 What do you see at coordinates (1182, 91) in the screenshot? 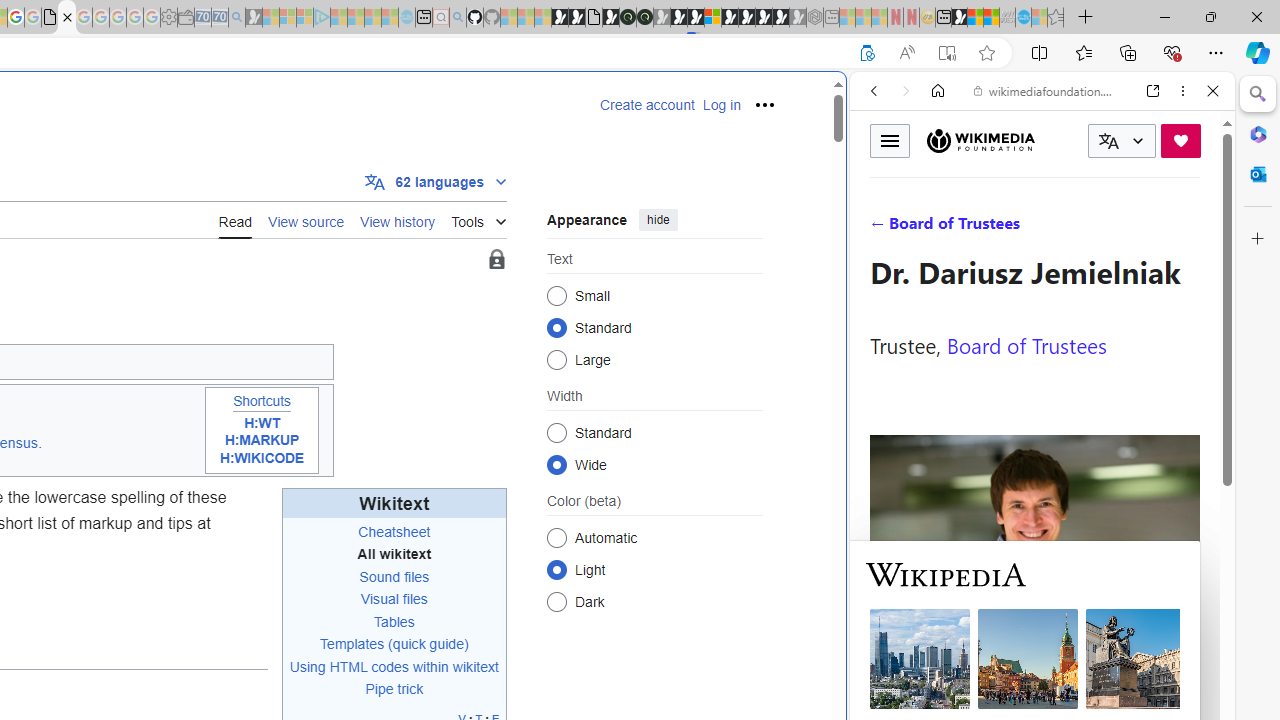
I see `More options` at bounding box center [1182, 91].